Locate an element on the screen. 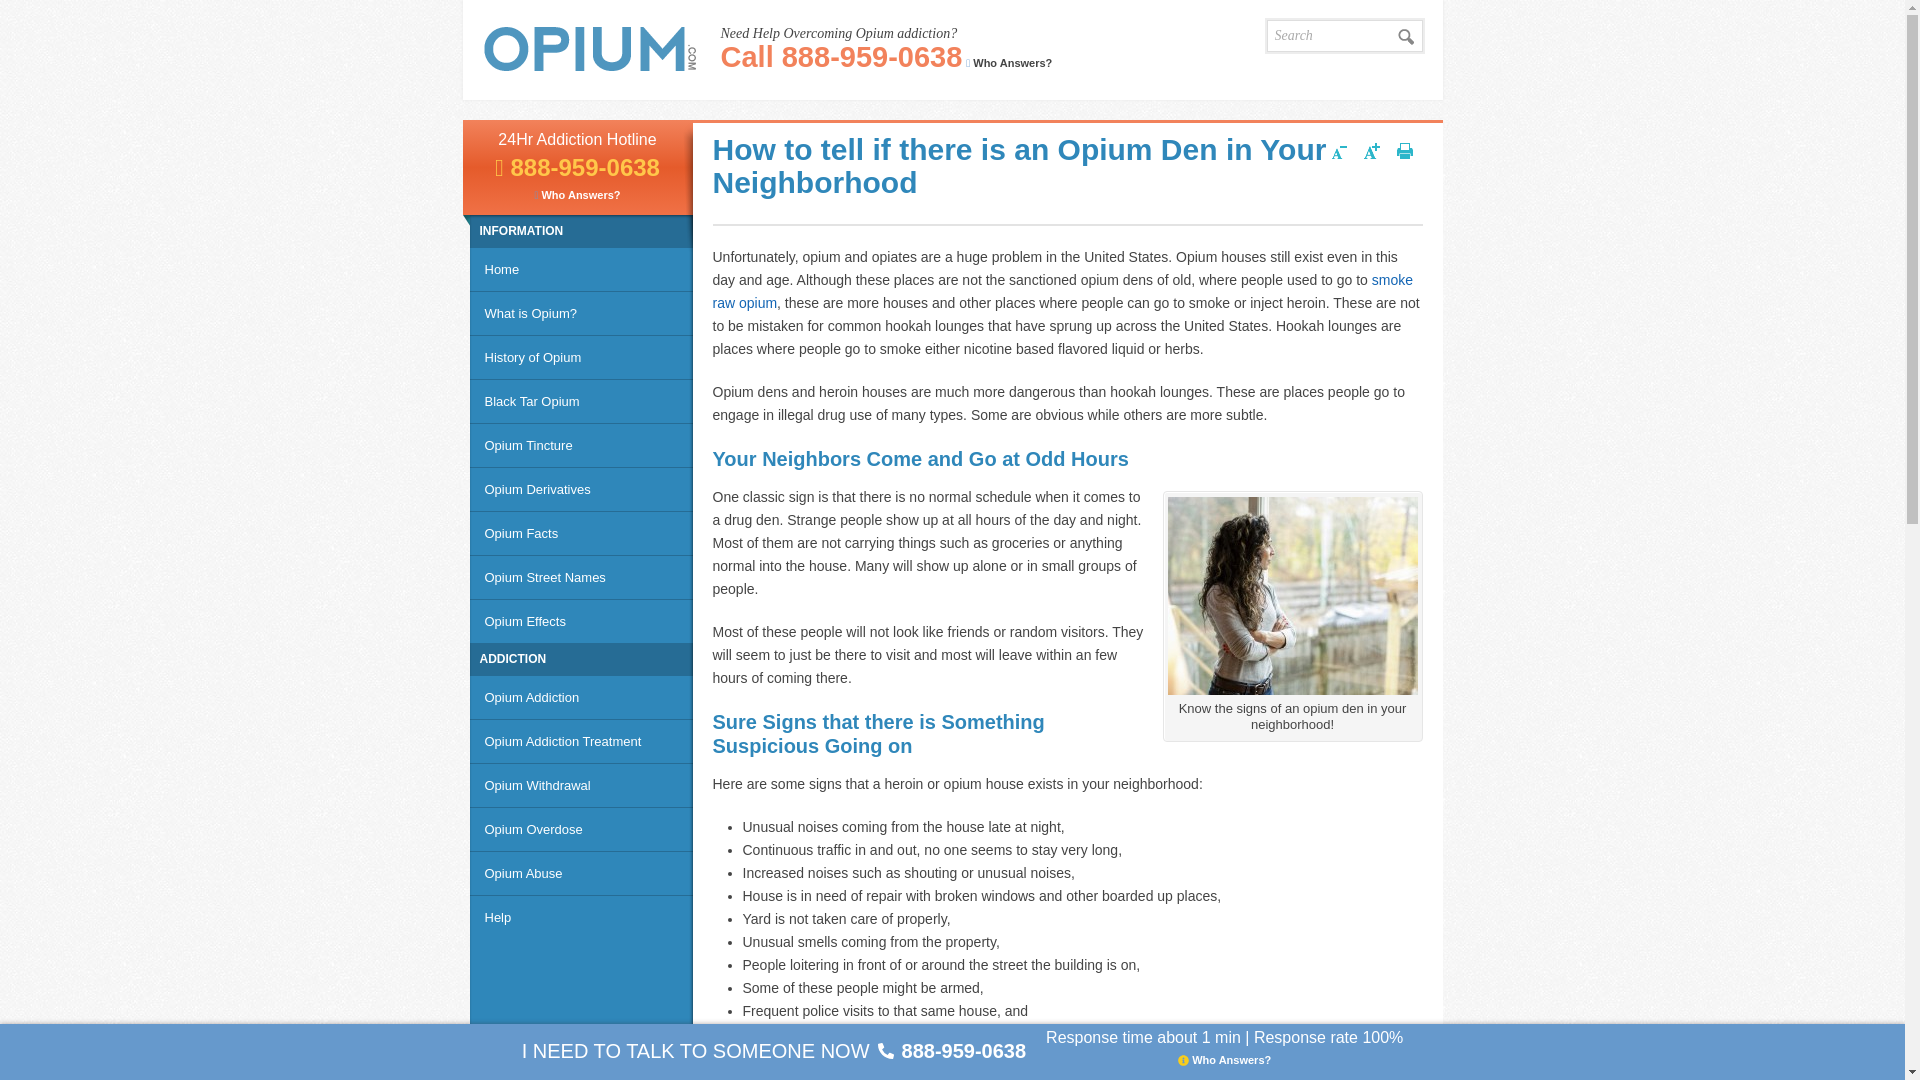 The height and width of the screenshot is (1080, 1920). Search Opium.com is located at coordinates (1407, 36).